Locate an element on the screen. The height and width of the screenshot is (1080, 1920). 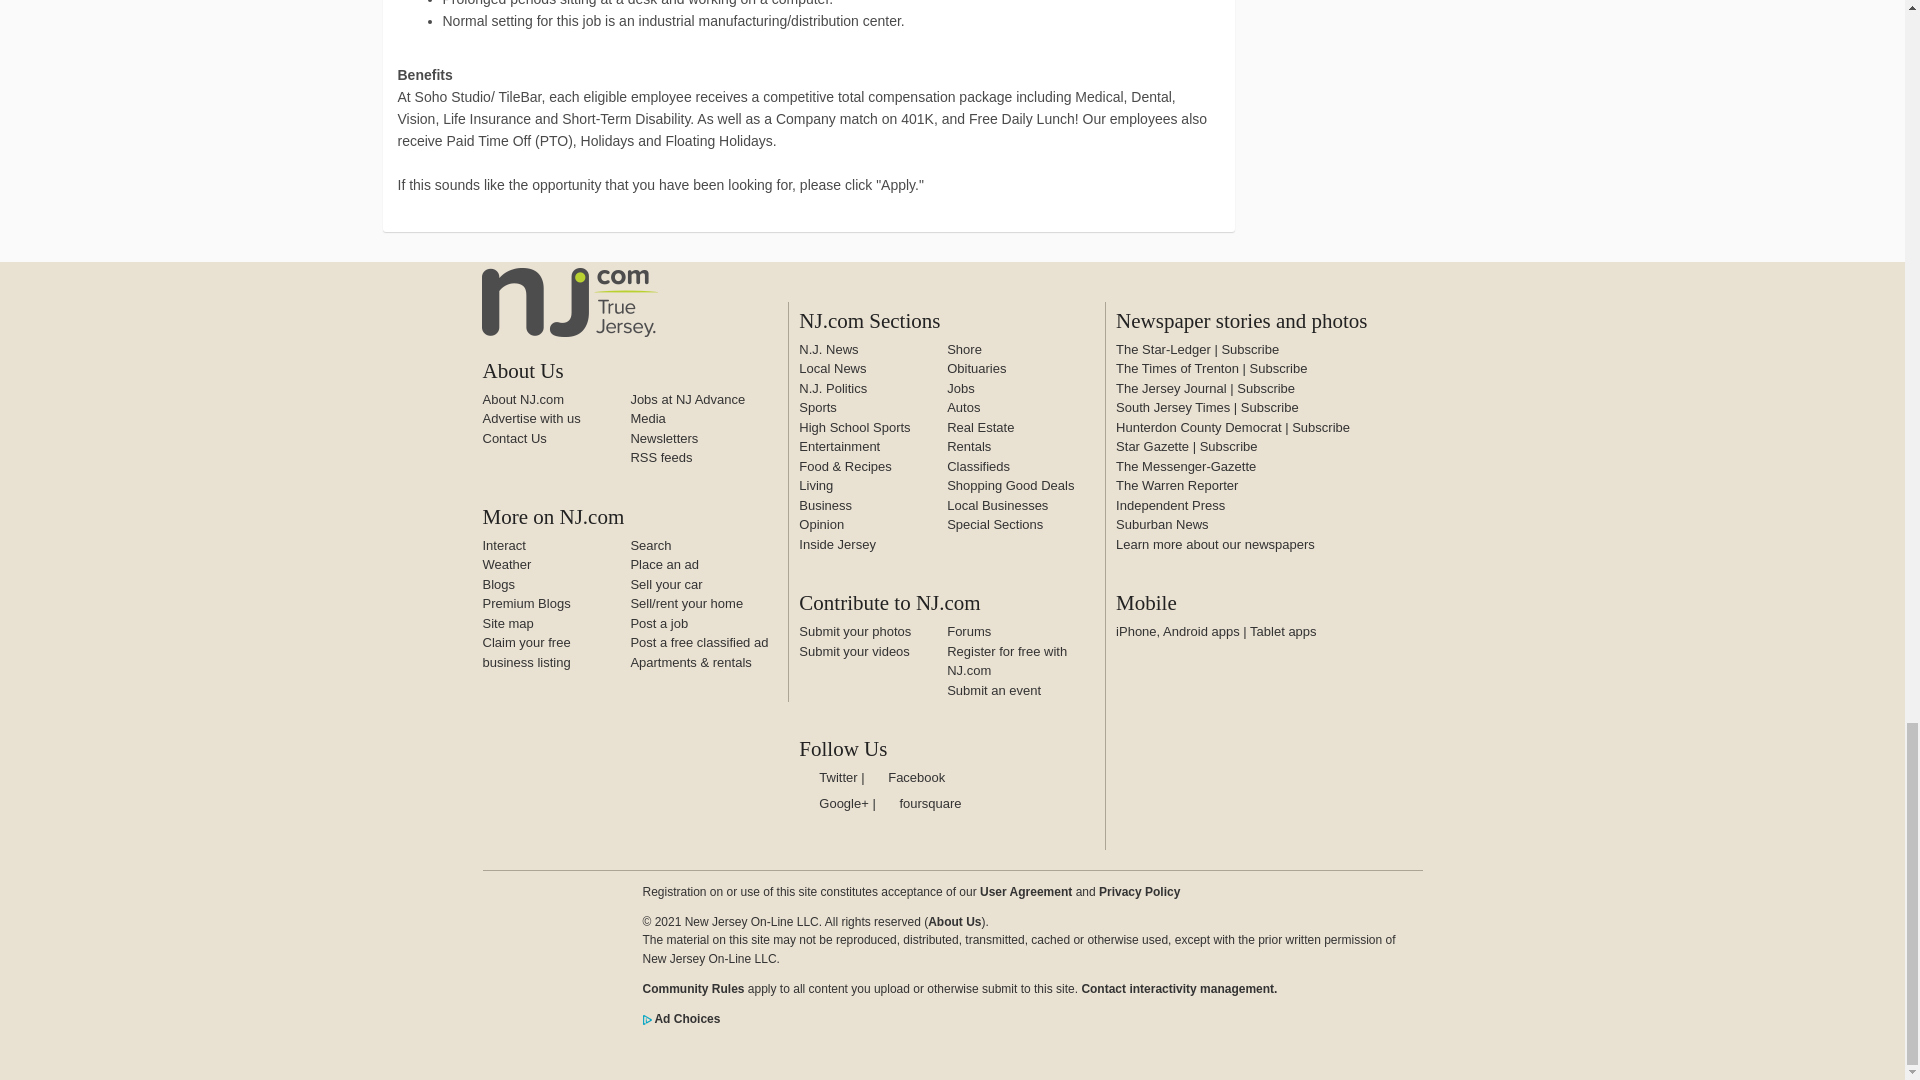
Community Rules is located at coordinates (692, 988).